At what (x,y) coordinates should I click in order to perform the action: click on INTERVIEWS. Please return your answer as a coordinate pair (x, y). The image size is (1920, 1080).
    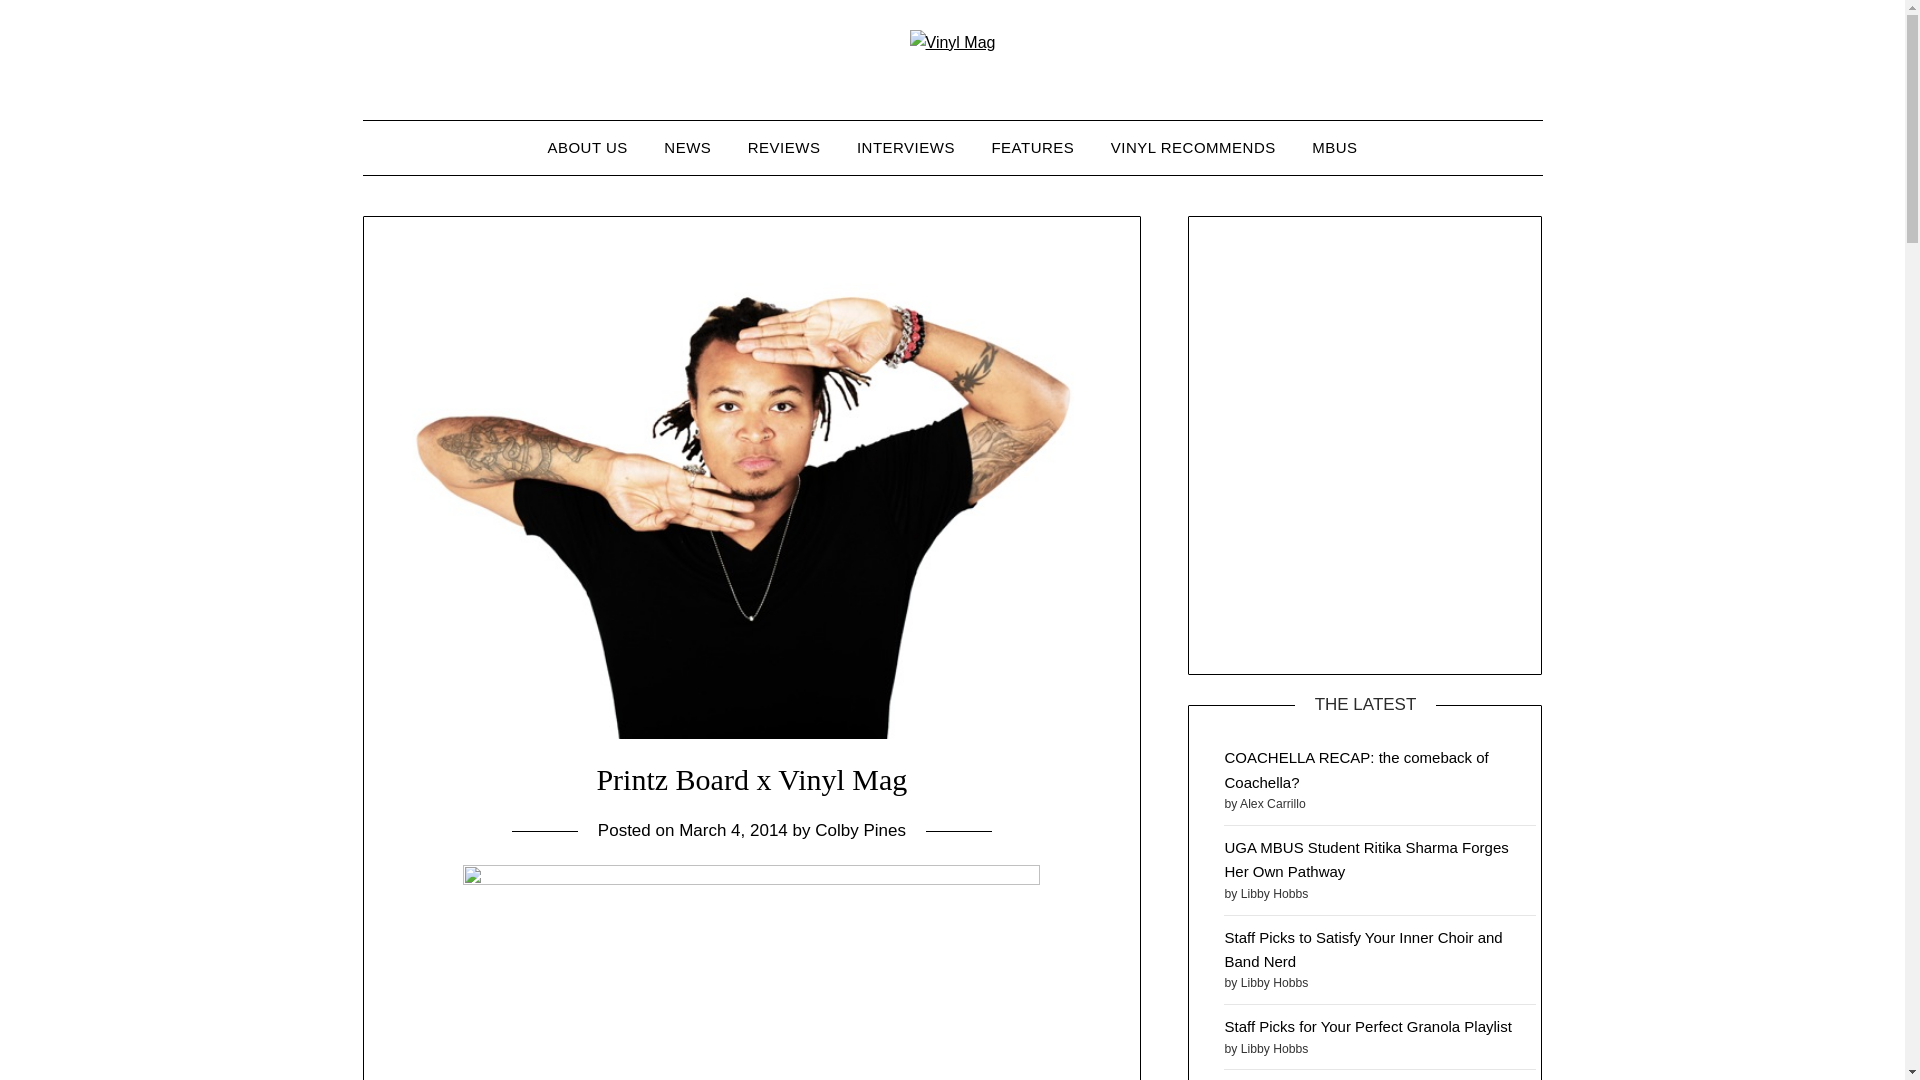
    Looking at the image, I should click on (906, 147).